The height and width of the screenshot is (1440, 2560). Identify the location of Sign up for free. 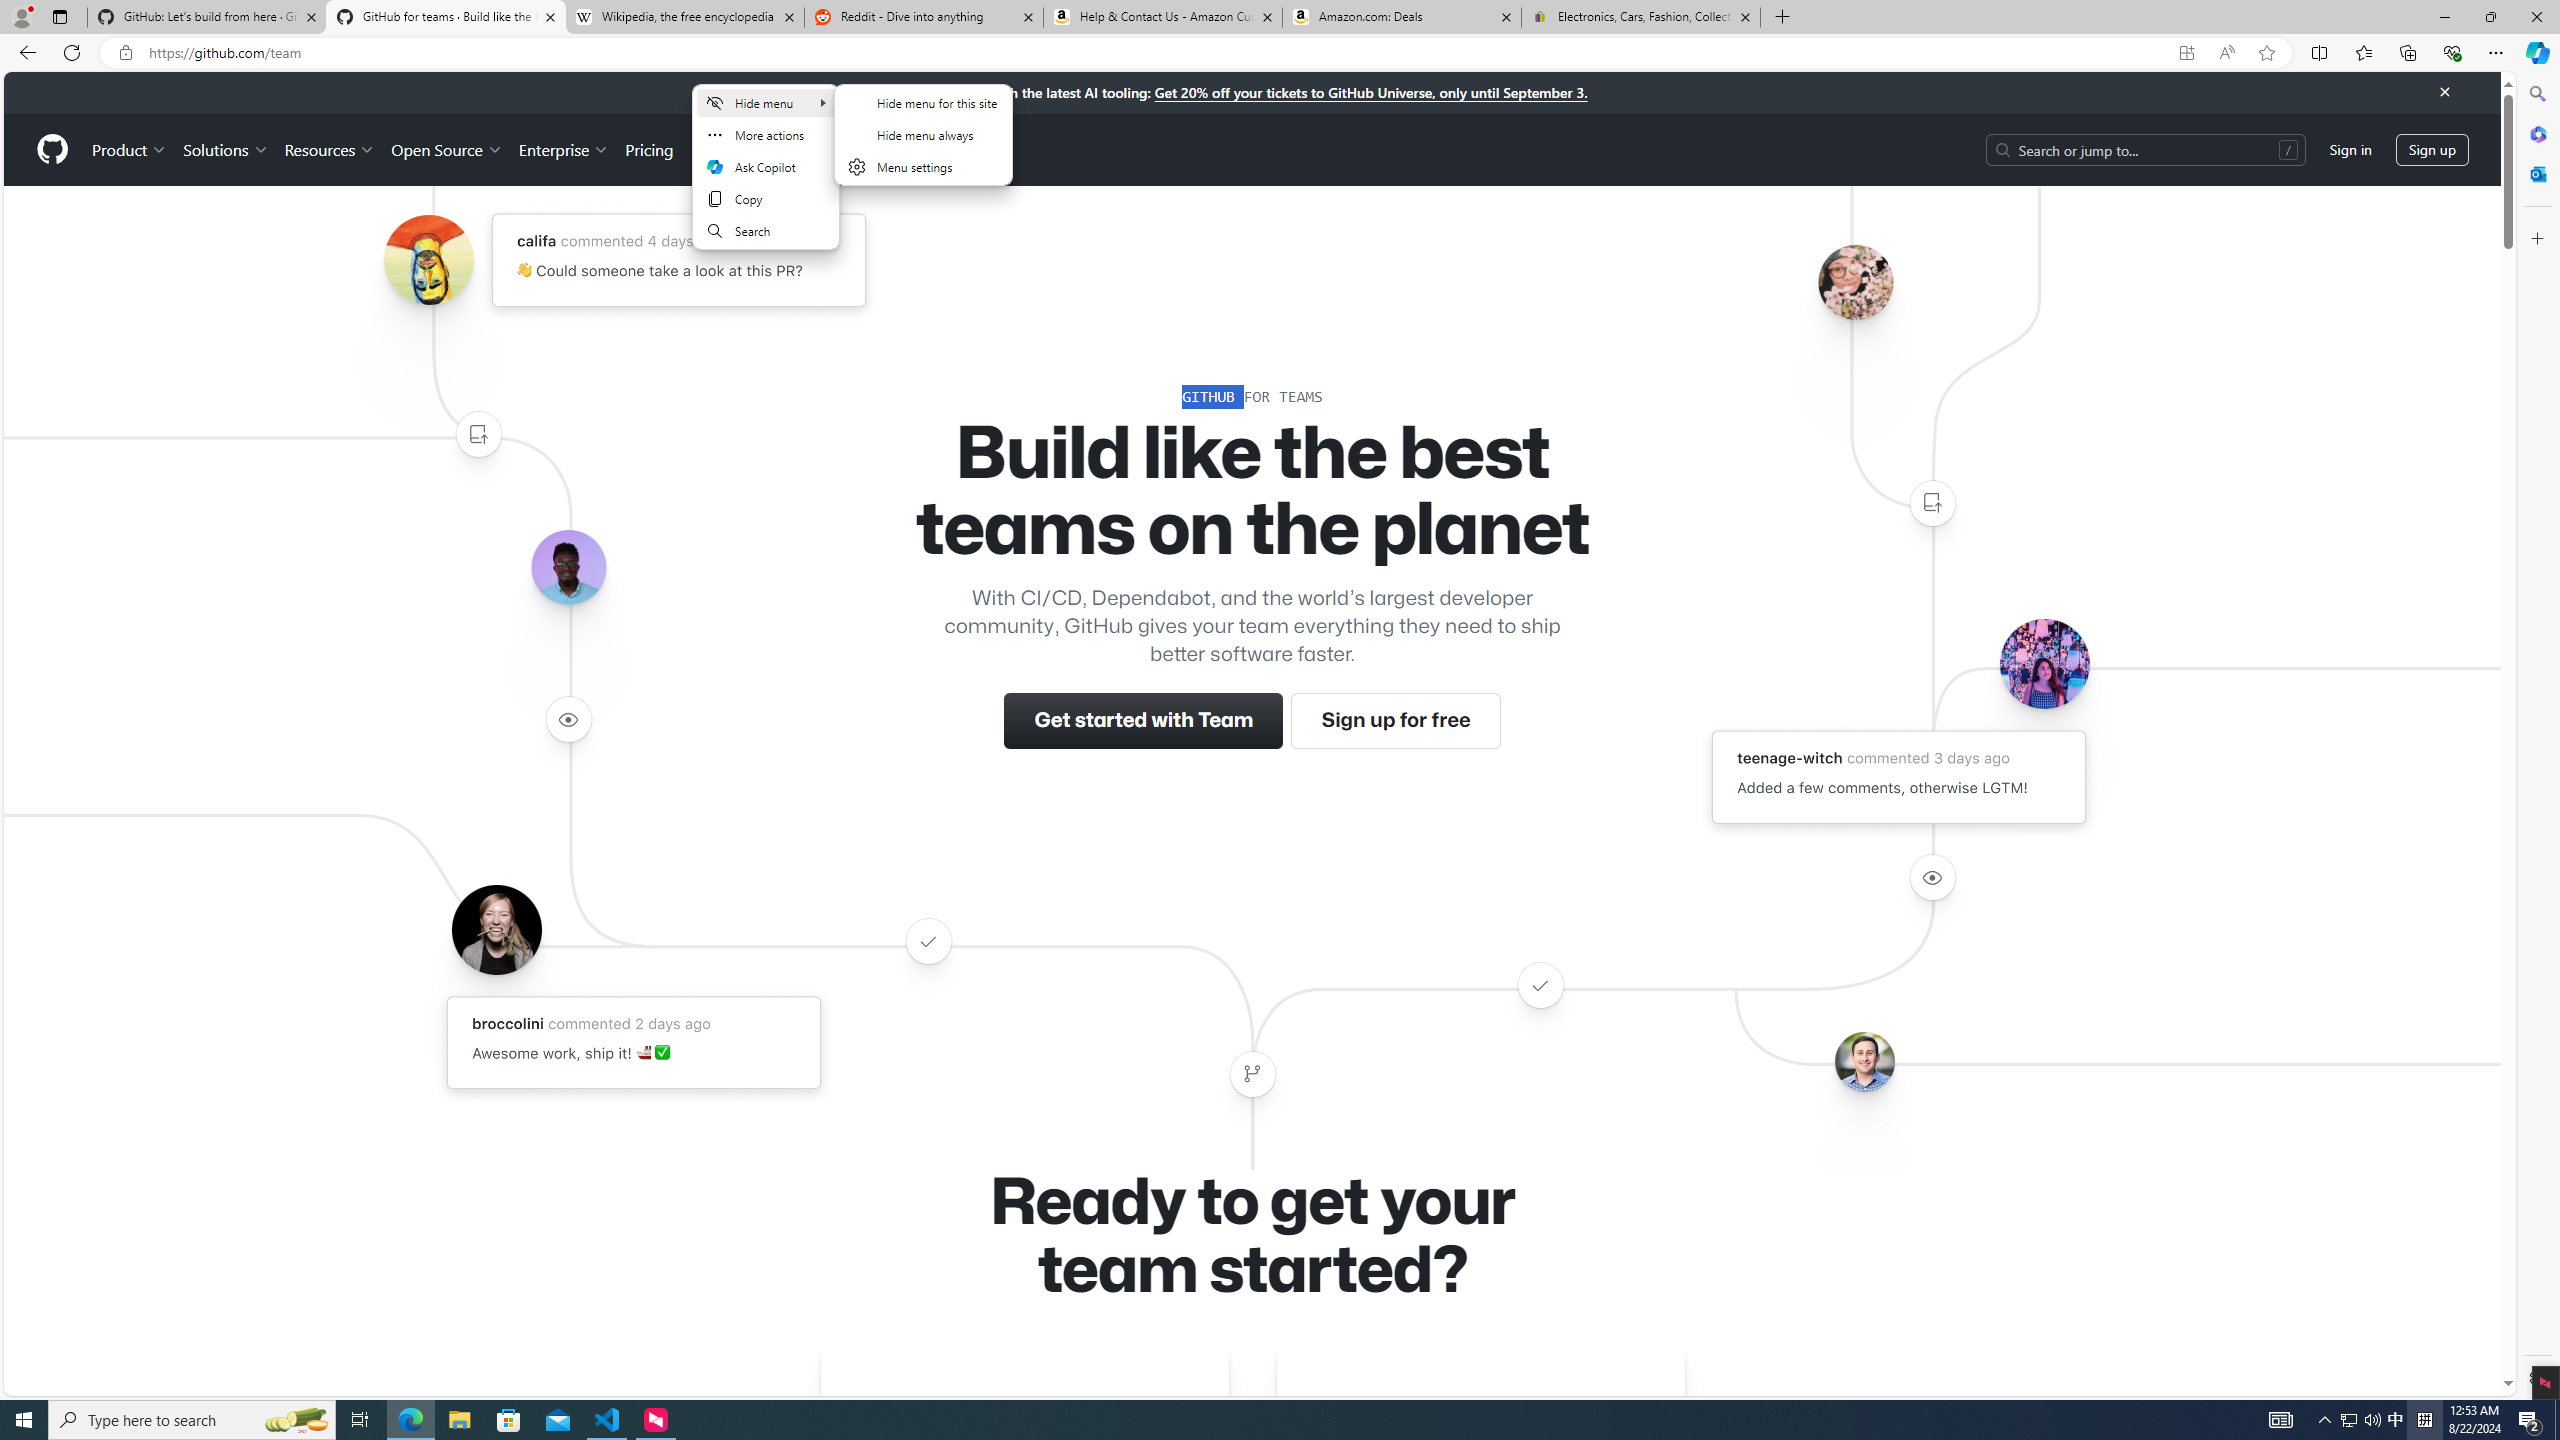
(1395, 721).